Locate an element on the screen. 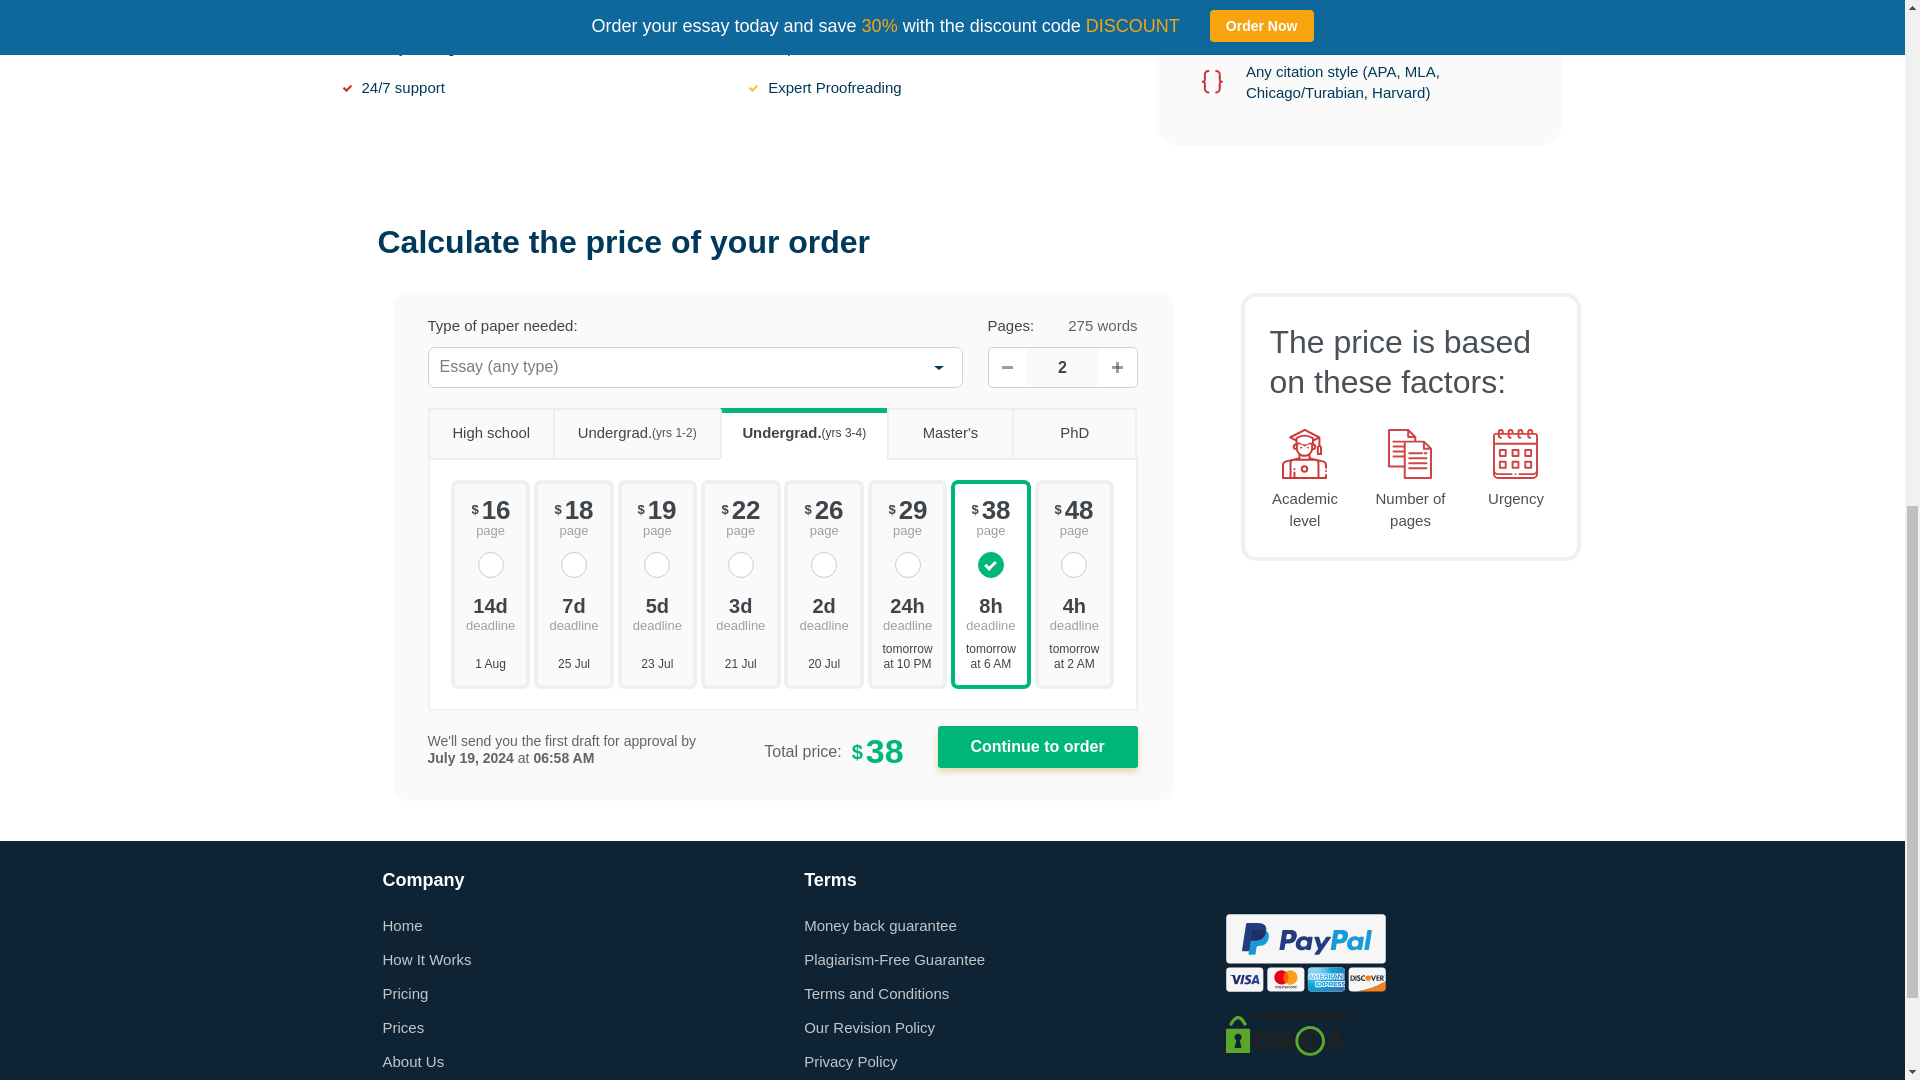 The height and width of the screenshot is (1080, 1920). 5 days is located at coordinates (658, 612).